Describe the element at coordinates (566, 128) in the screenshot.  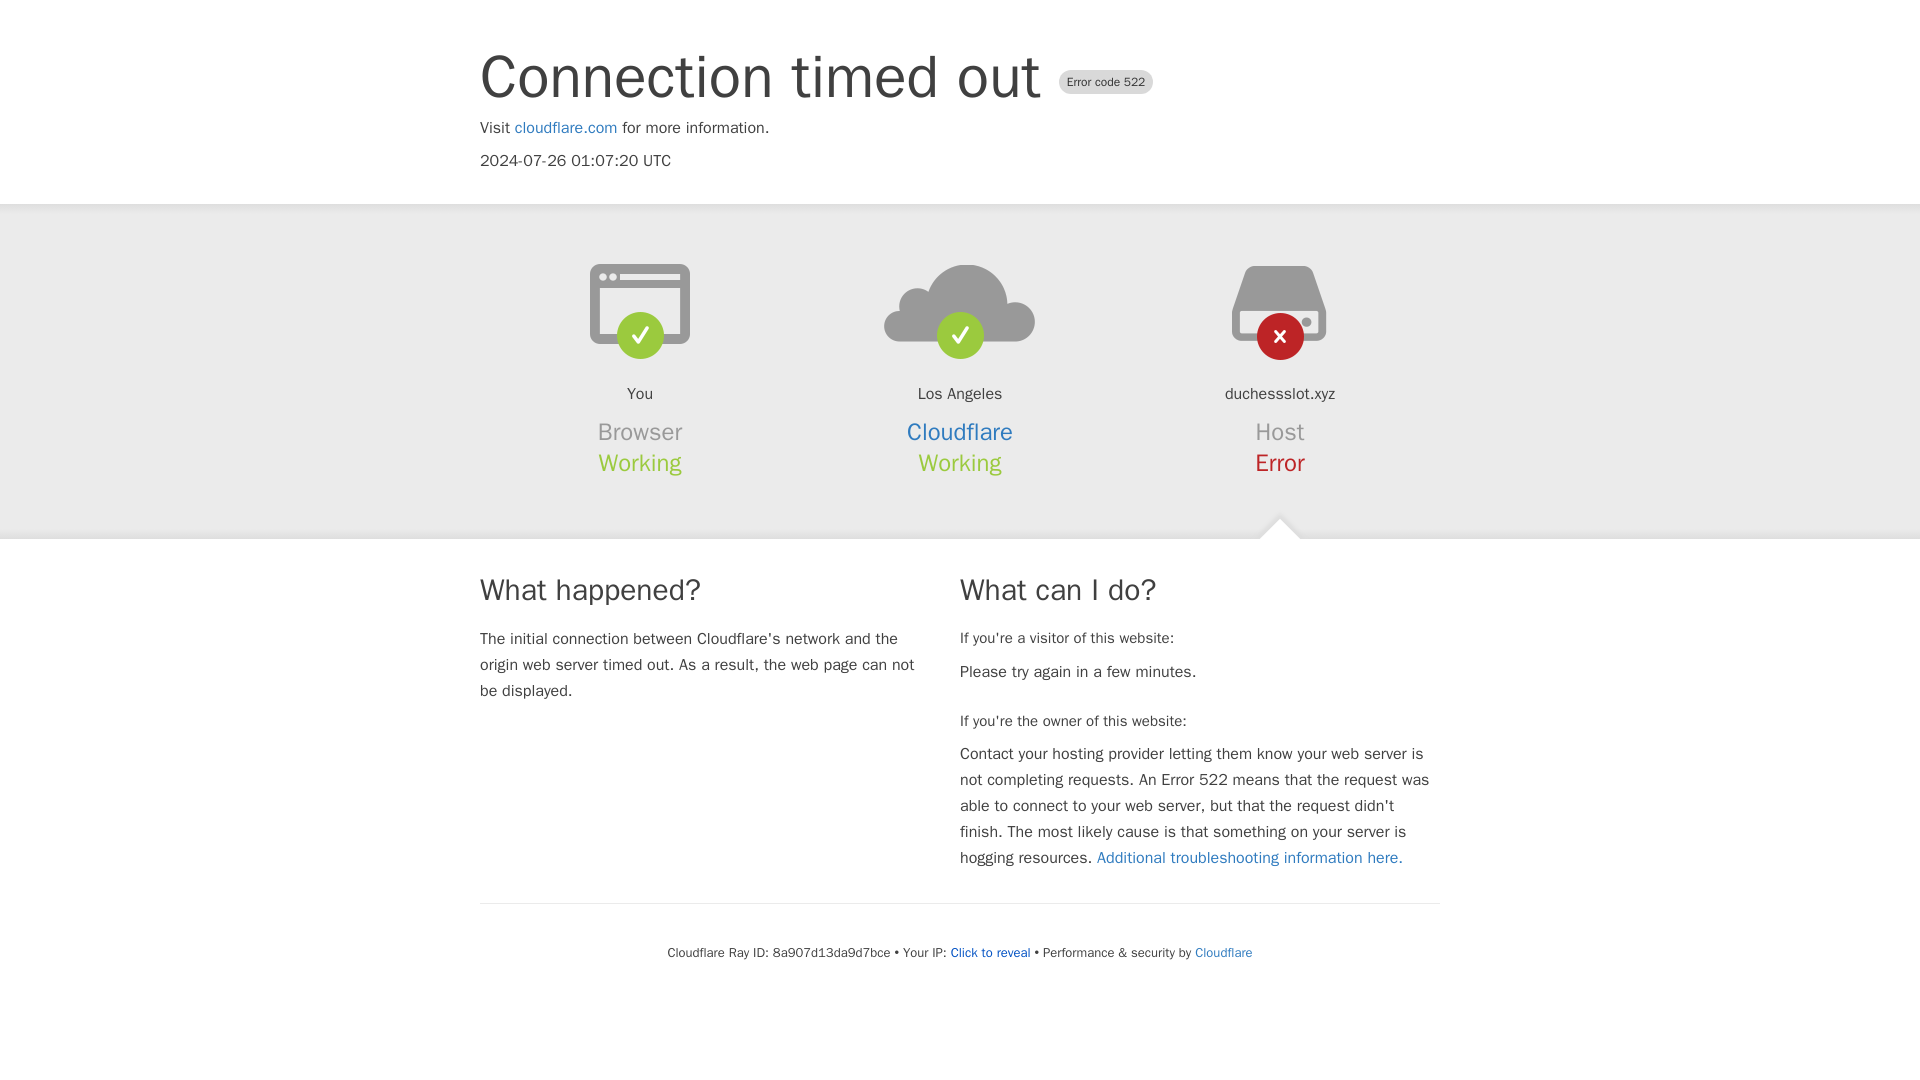
I see `cloudflare.com` at that location.